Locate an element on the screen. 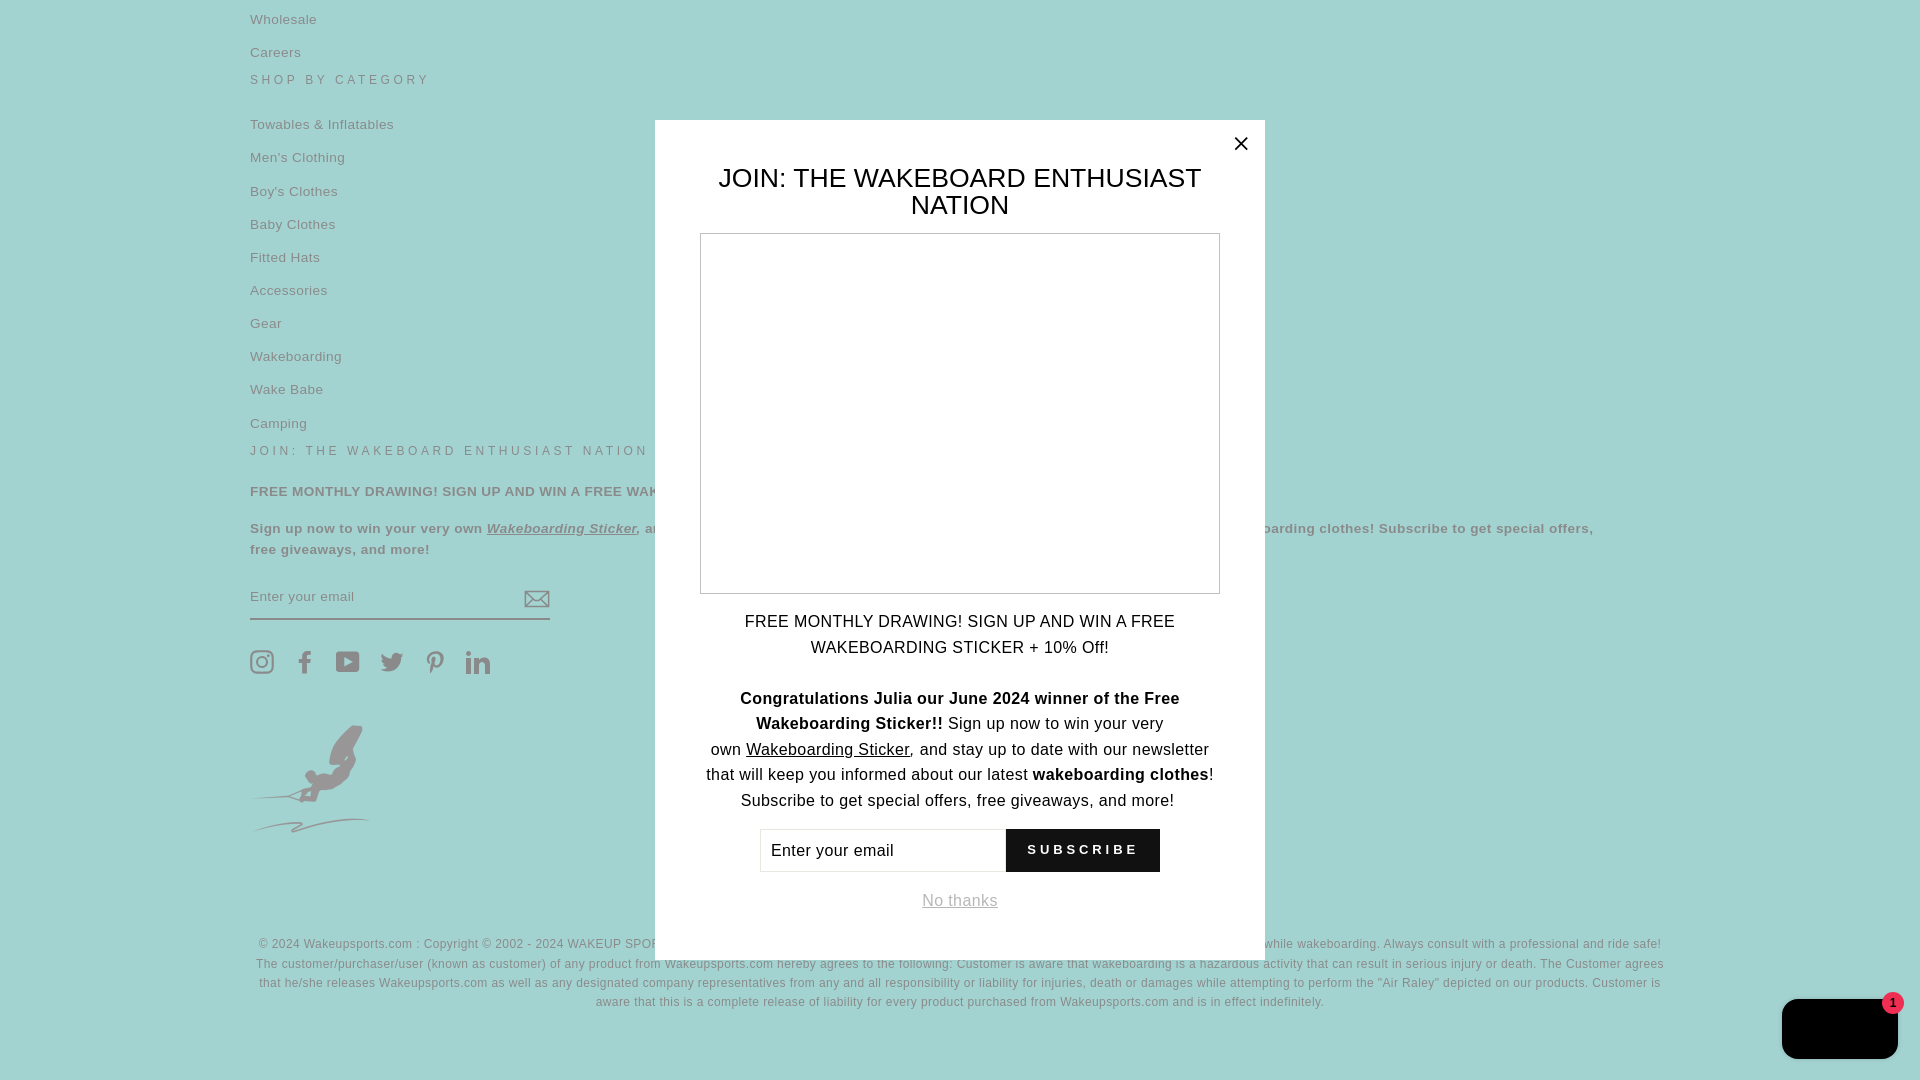 The width and height of the screenshot is (1920, 1080). PayPal is located at coordinates (1086, 900).